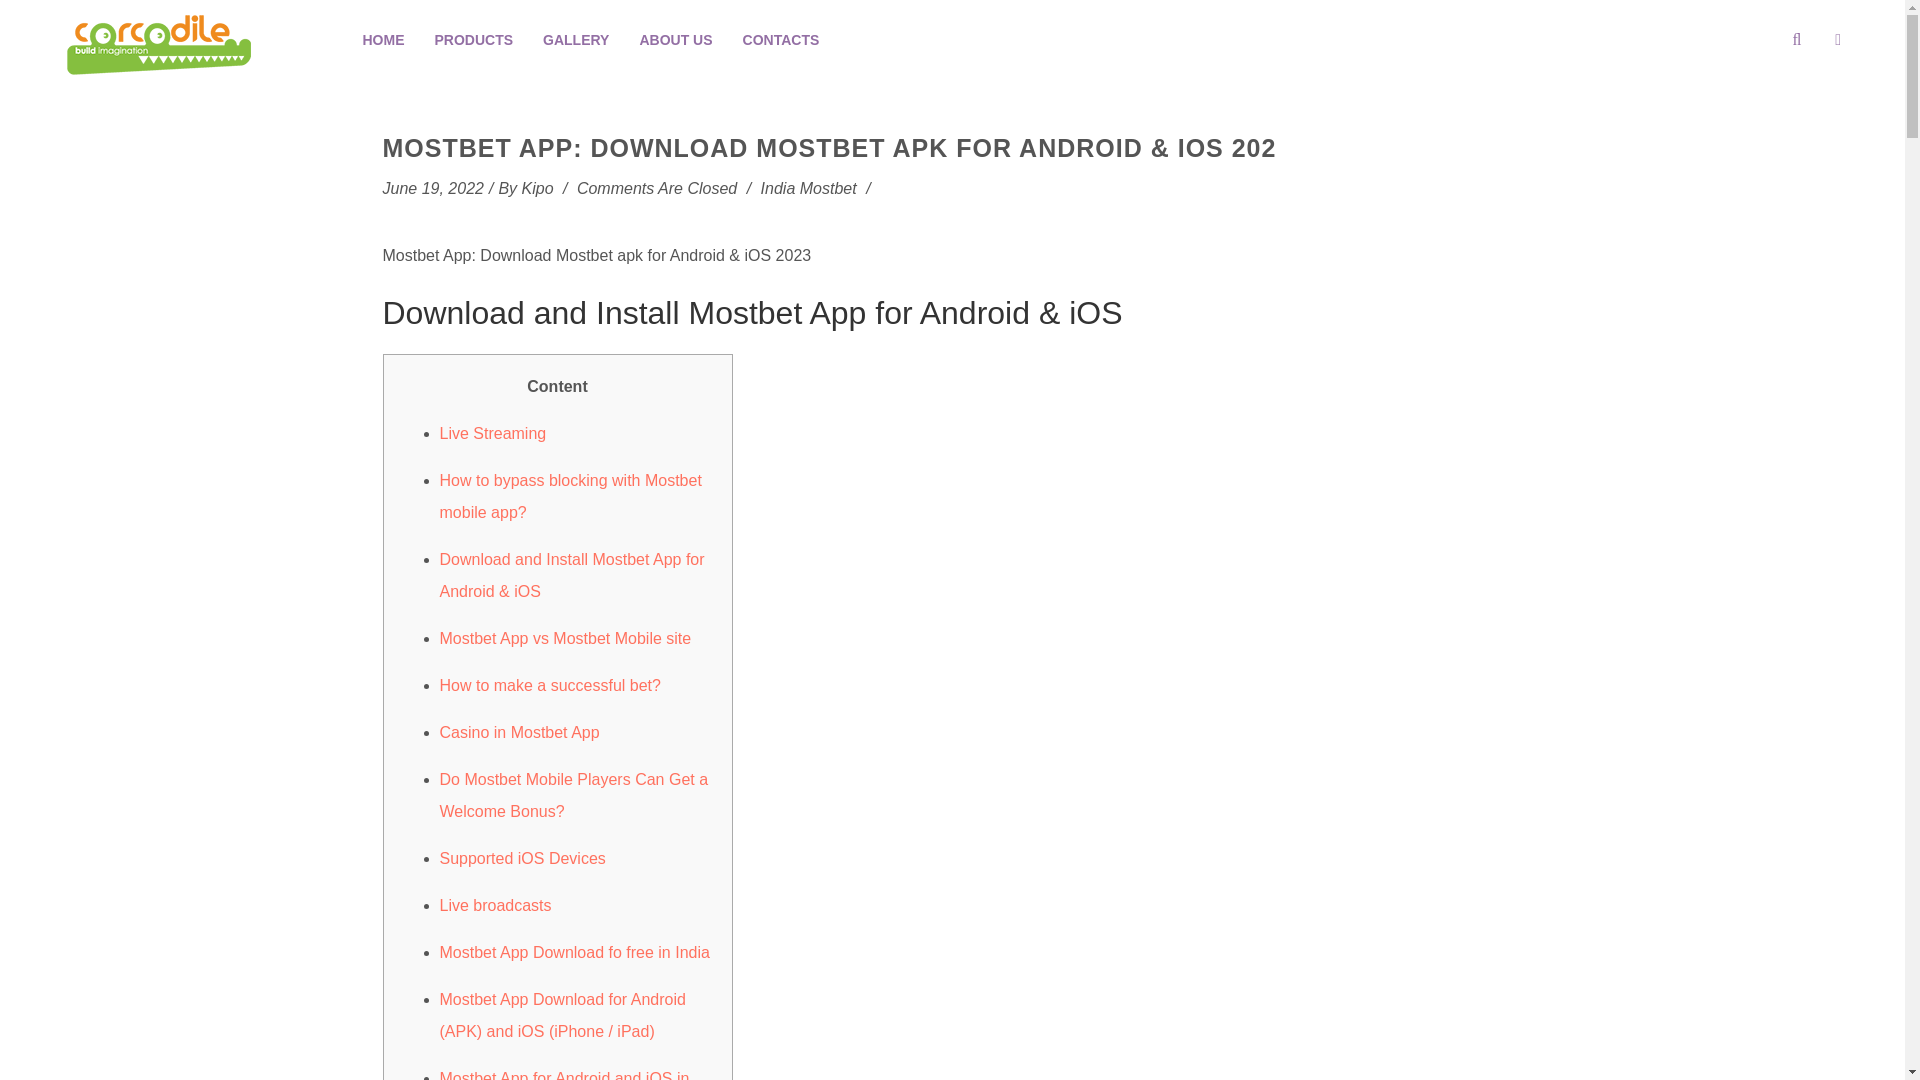 This screenshot has width=1920, height=1080. Describe the element at coordinates (574, 795) in the screenshot. I see `Do Mostbet Mobile Players Can Get a Welcome Bonus?` at that location.